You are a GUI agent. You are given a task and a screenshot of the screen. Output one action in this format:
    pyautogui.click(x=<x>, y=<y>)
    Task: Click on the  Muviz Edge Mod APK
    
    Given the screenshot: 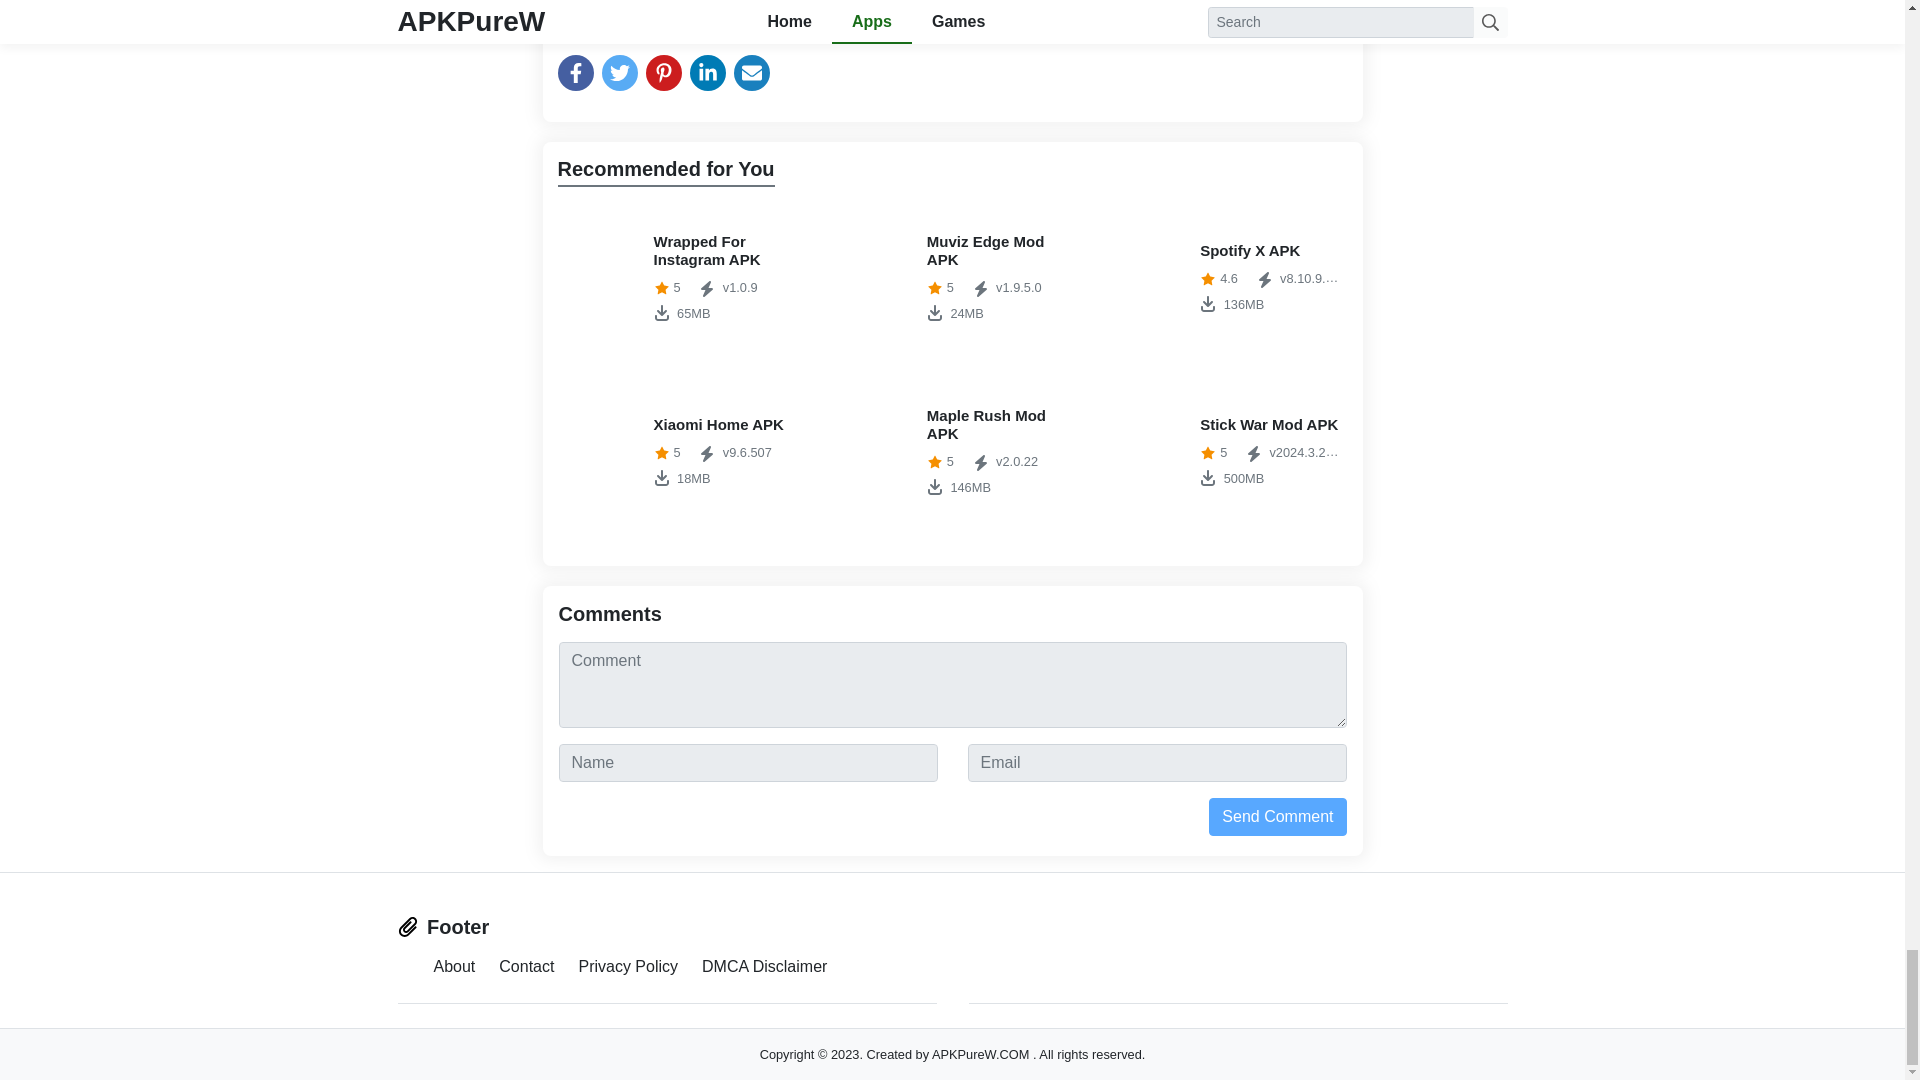 What is the action you would take?
    pyautogui.click(x=1226, y=452)
    